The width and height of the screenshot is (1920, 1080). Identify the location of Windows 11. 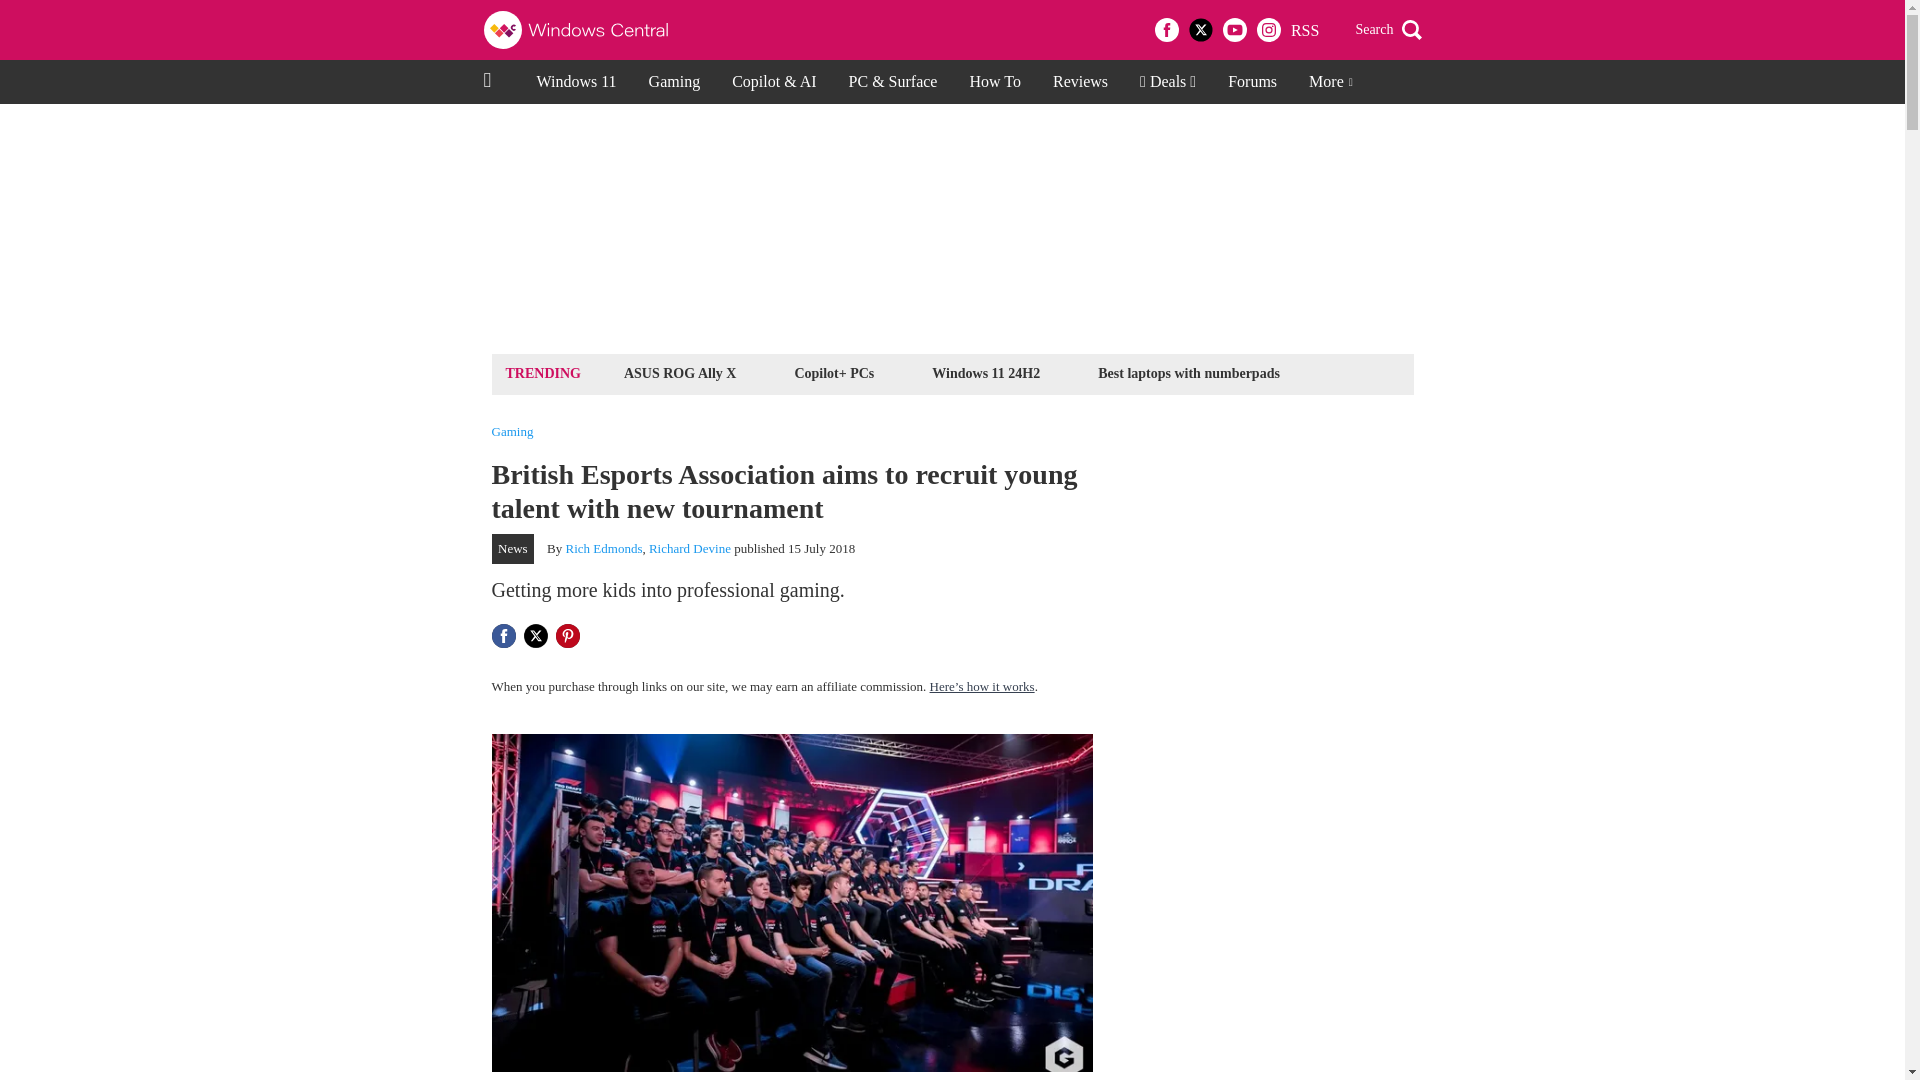
(576, 82).